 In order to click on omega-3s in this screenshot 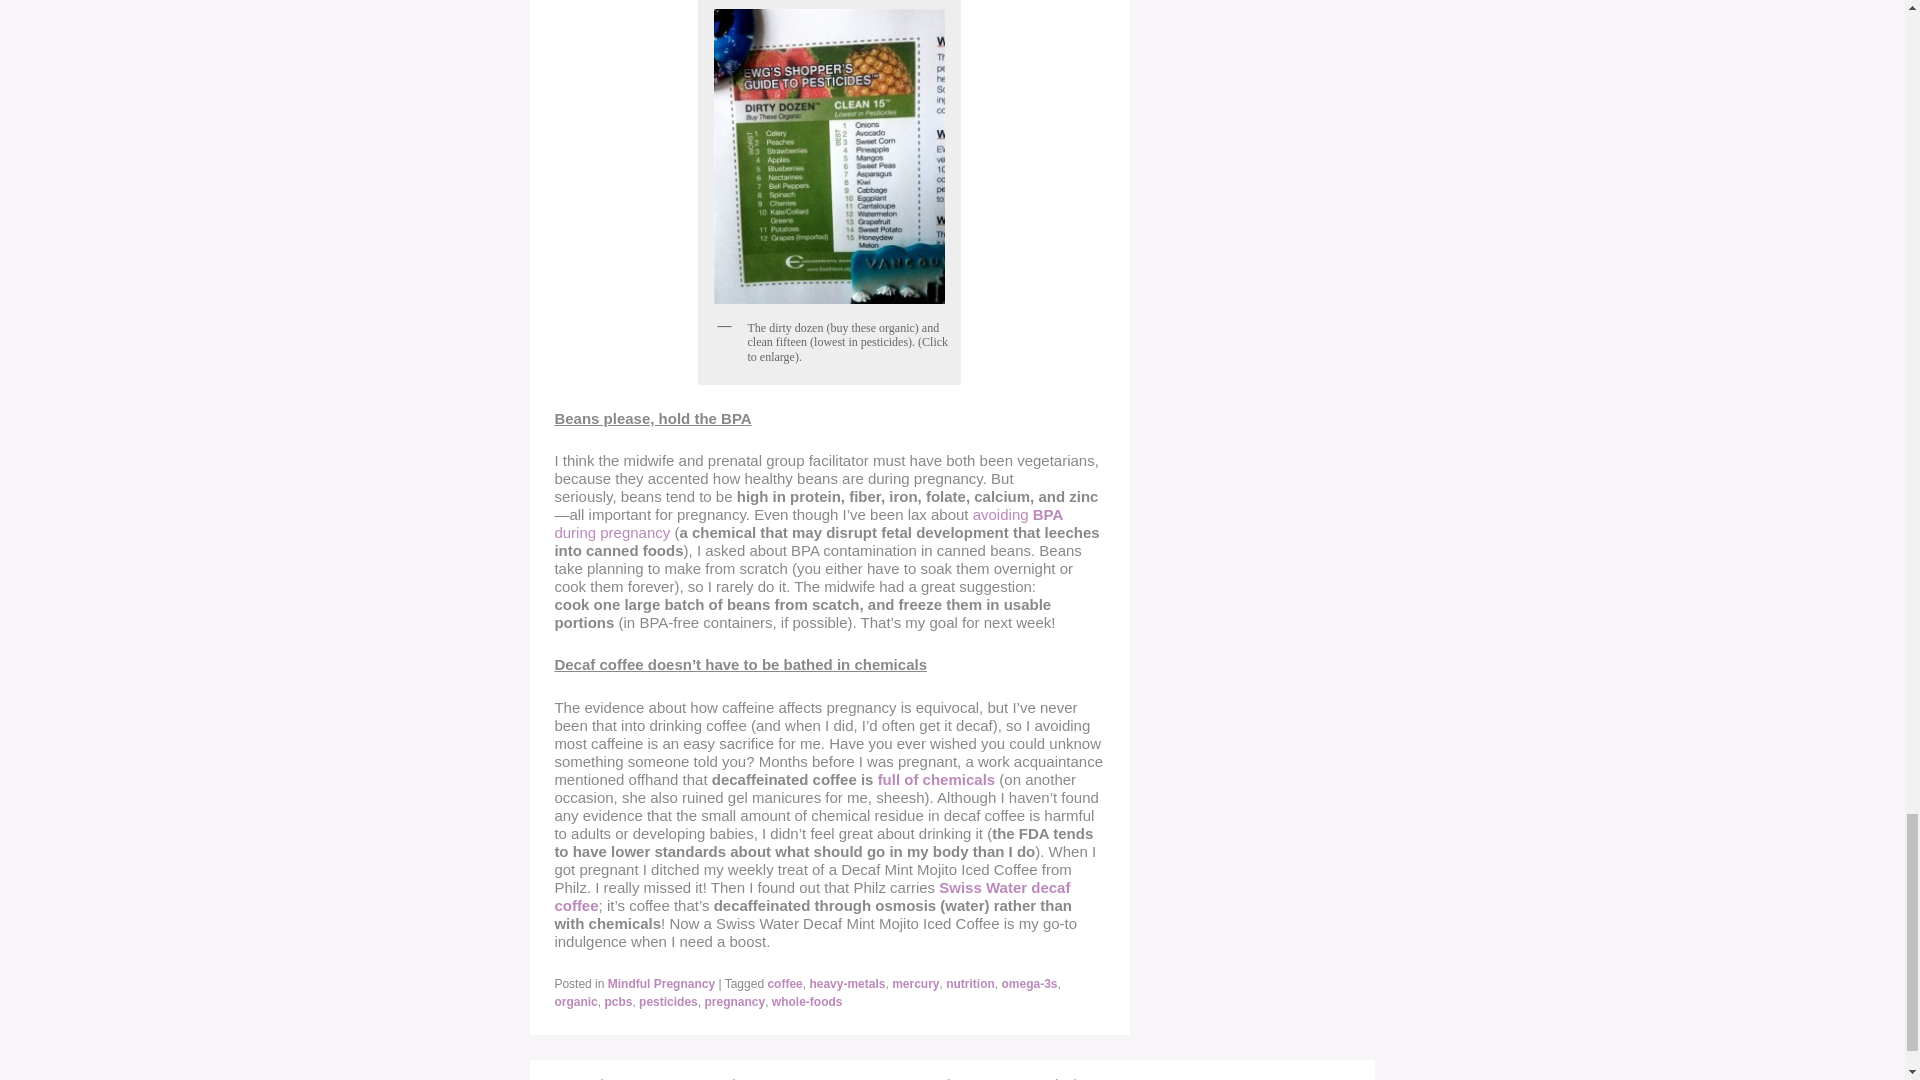, I will do `click(1030, 984)`.